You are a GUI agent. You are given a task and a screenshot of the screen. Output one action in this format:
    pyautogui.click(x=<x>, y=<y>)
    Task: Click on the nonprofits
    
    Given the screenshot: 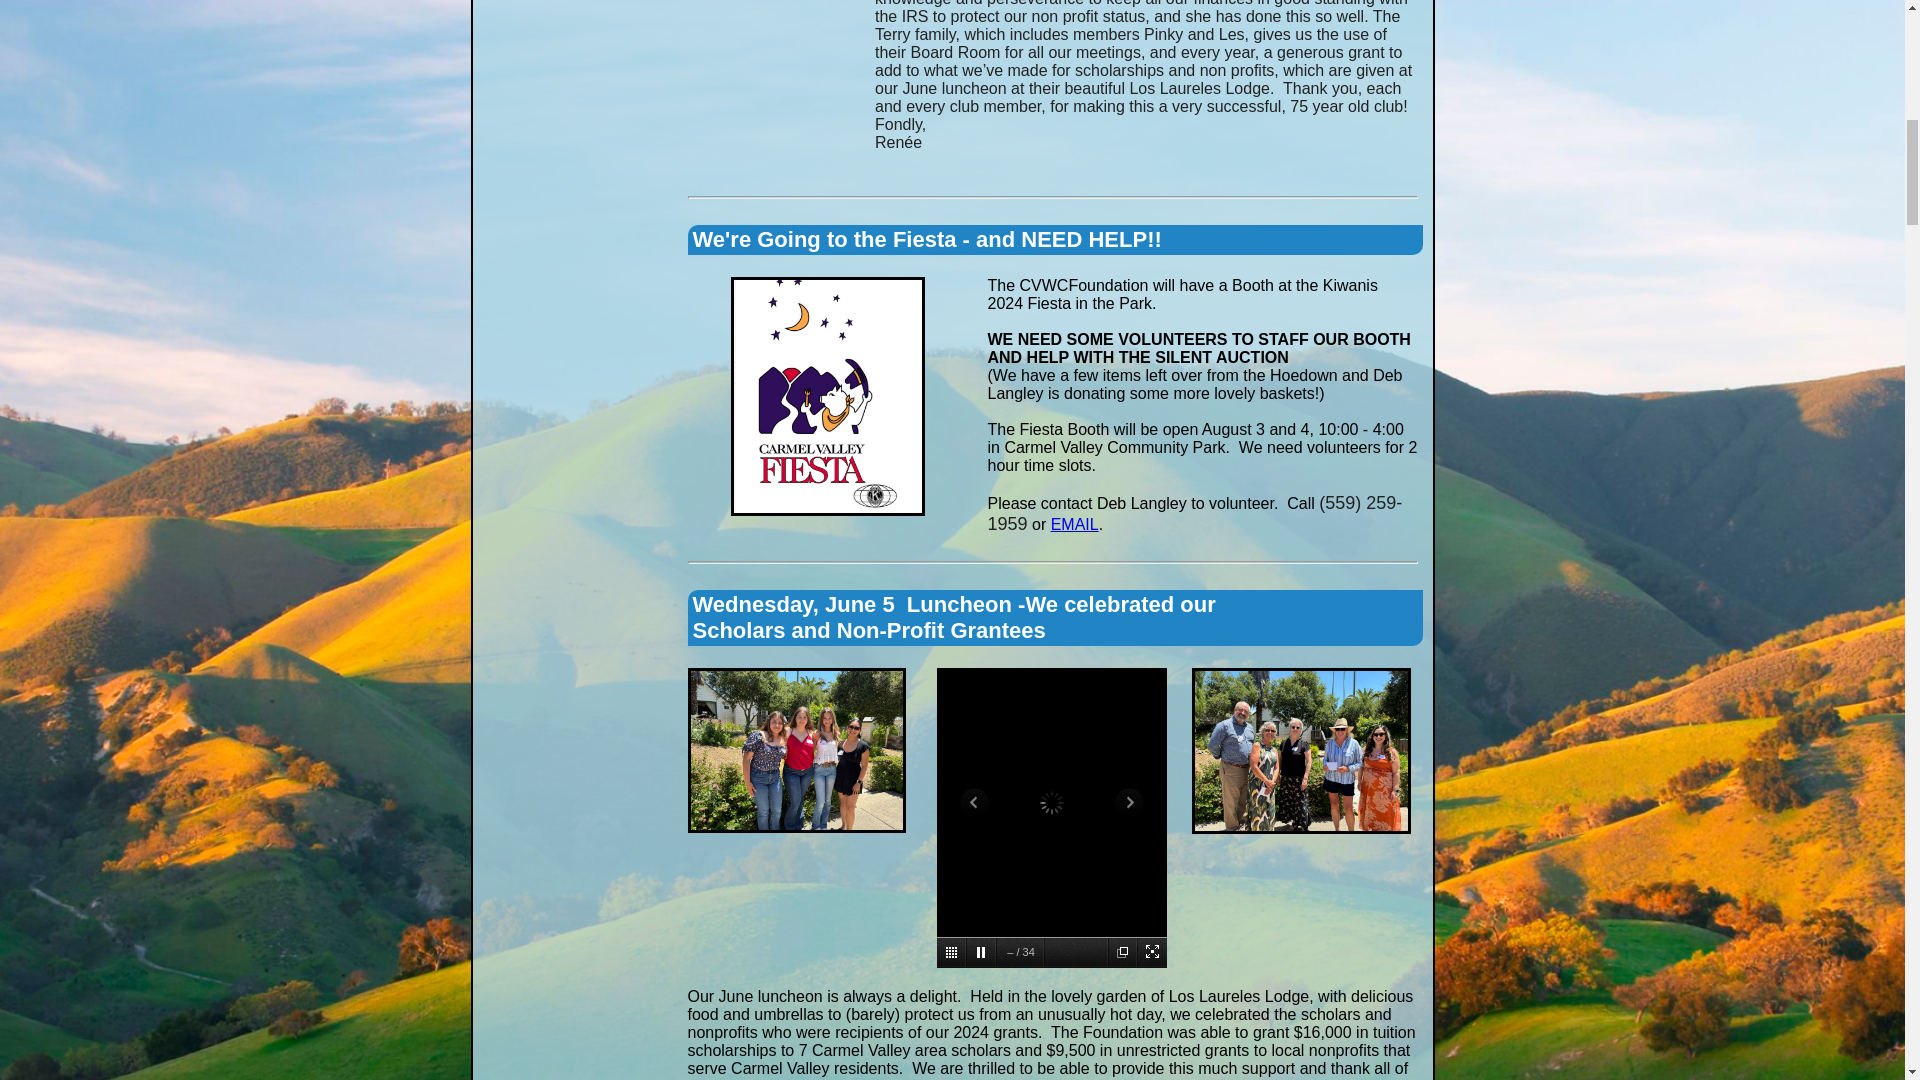 What is the action you would take?
    pyautogui.click(x=1302, y=750)
    